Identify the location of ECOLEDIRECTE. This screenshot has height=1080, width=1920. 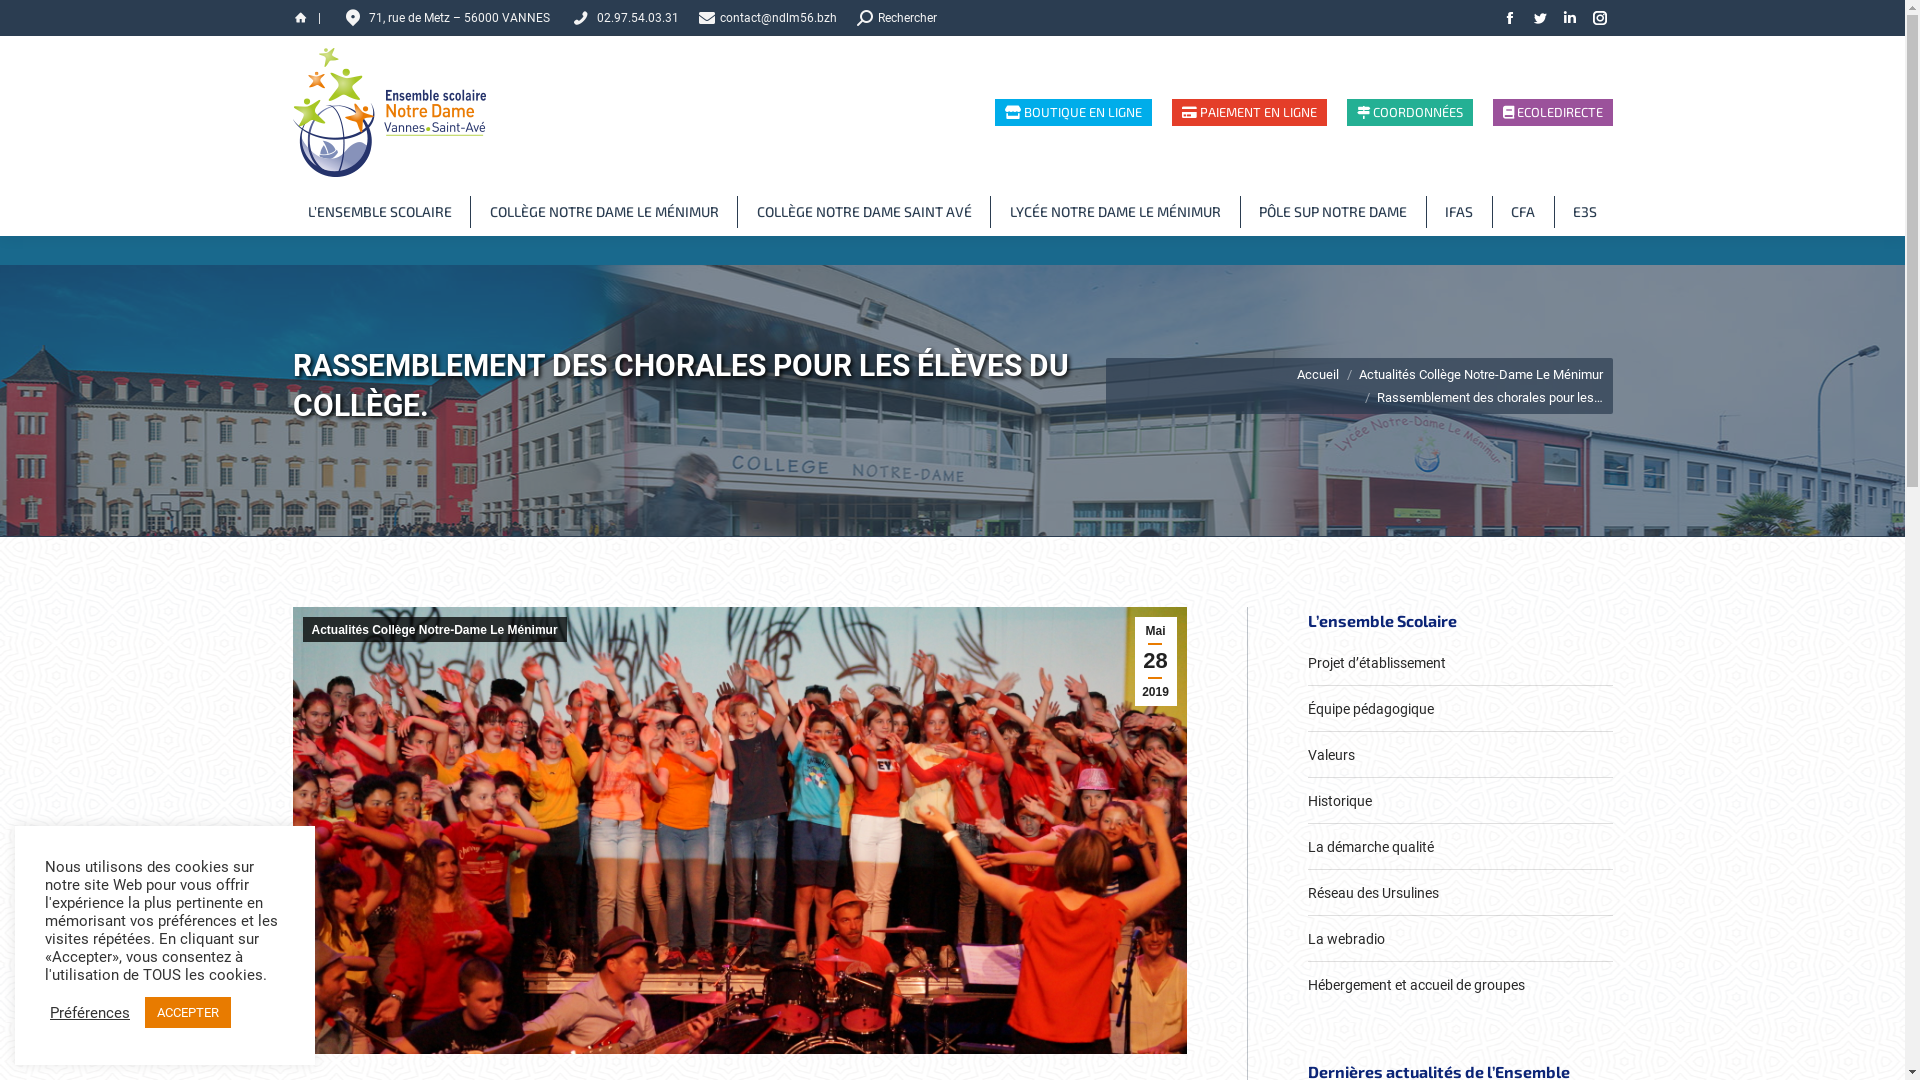
(1552, 112).